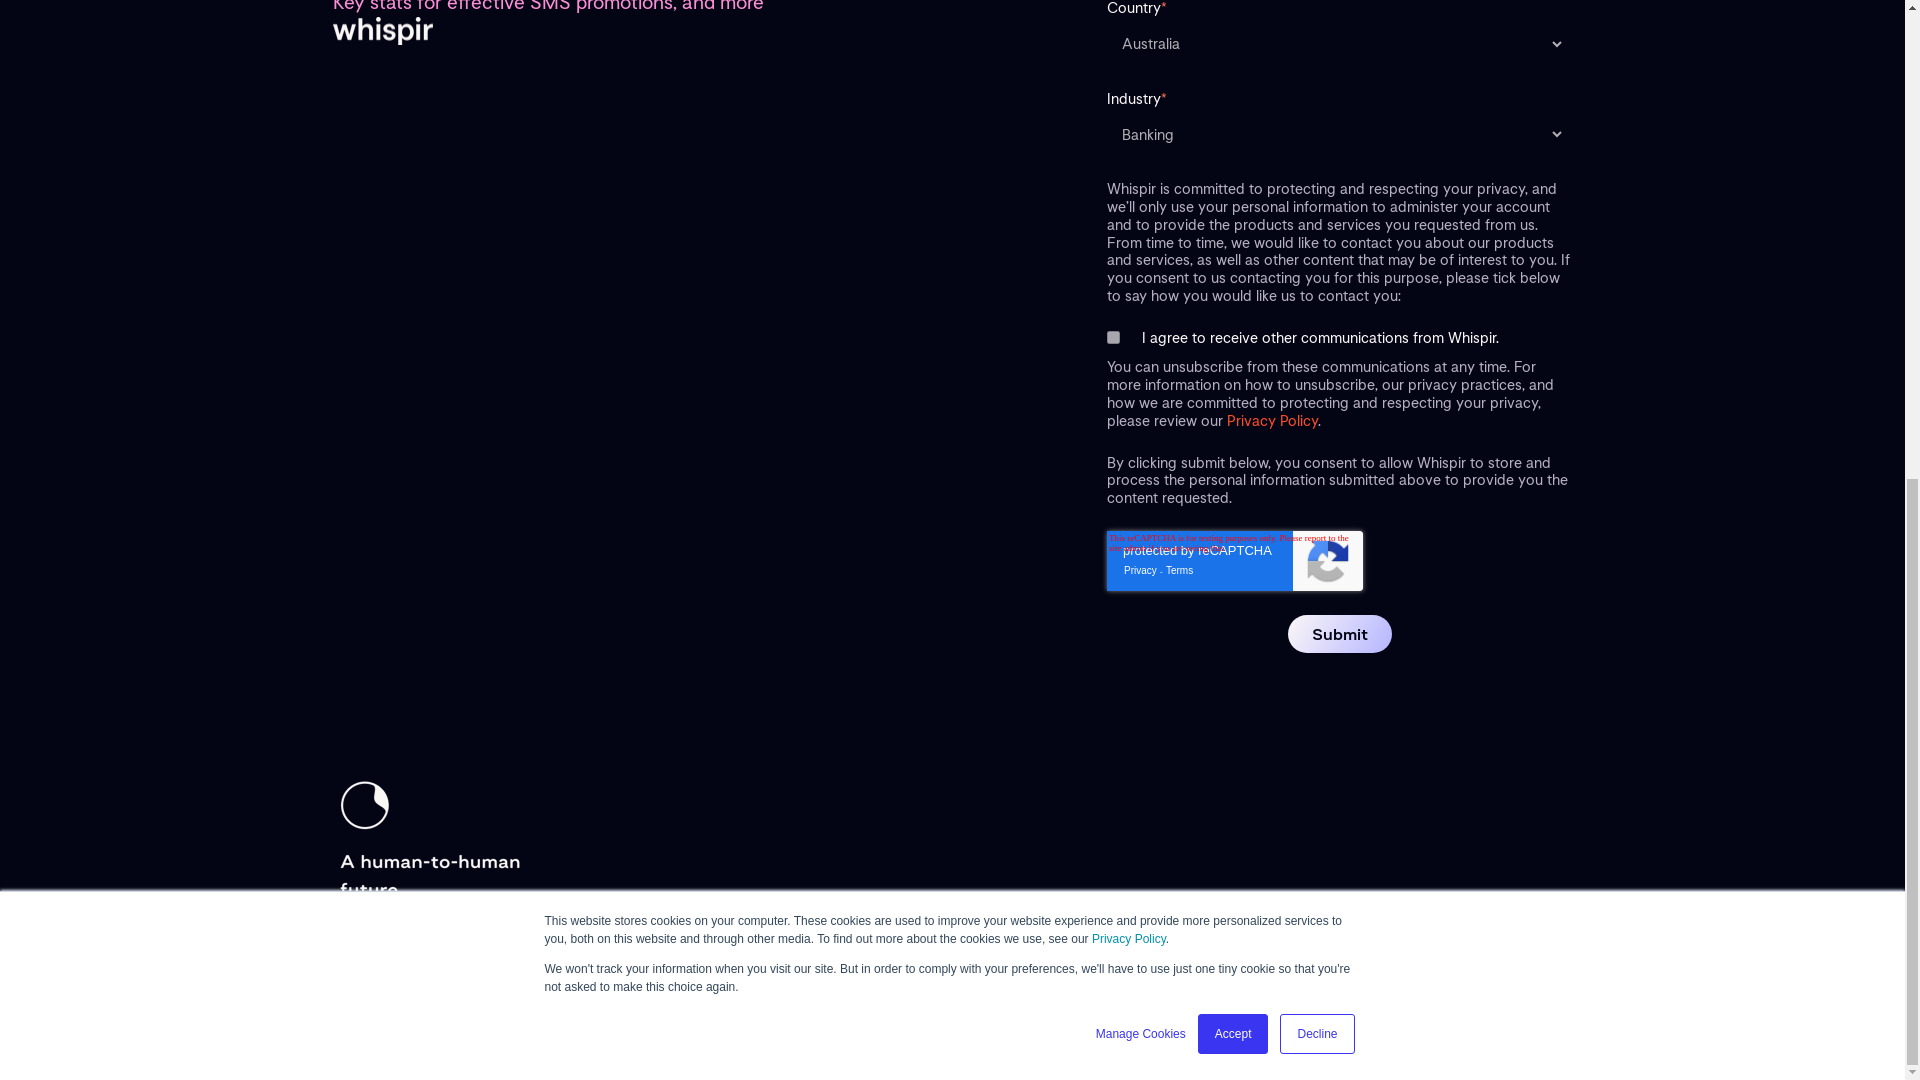 This screenshot has height=1080, width=1920. What do you see at coordinates (478, 987) in the screenshot?
I see `Terms of Service` at bounding box center [478, 987].